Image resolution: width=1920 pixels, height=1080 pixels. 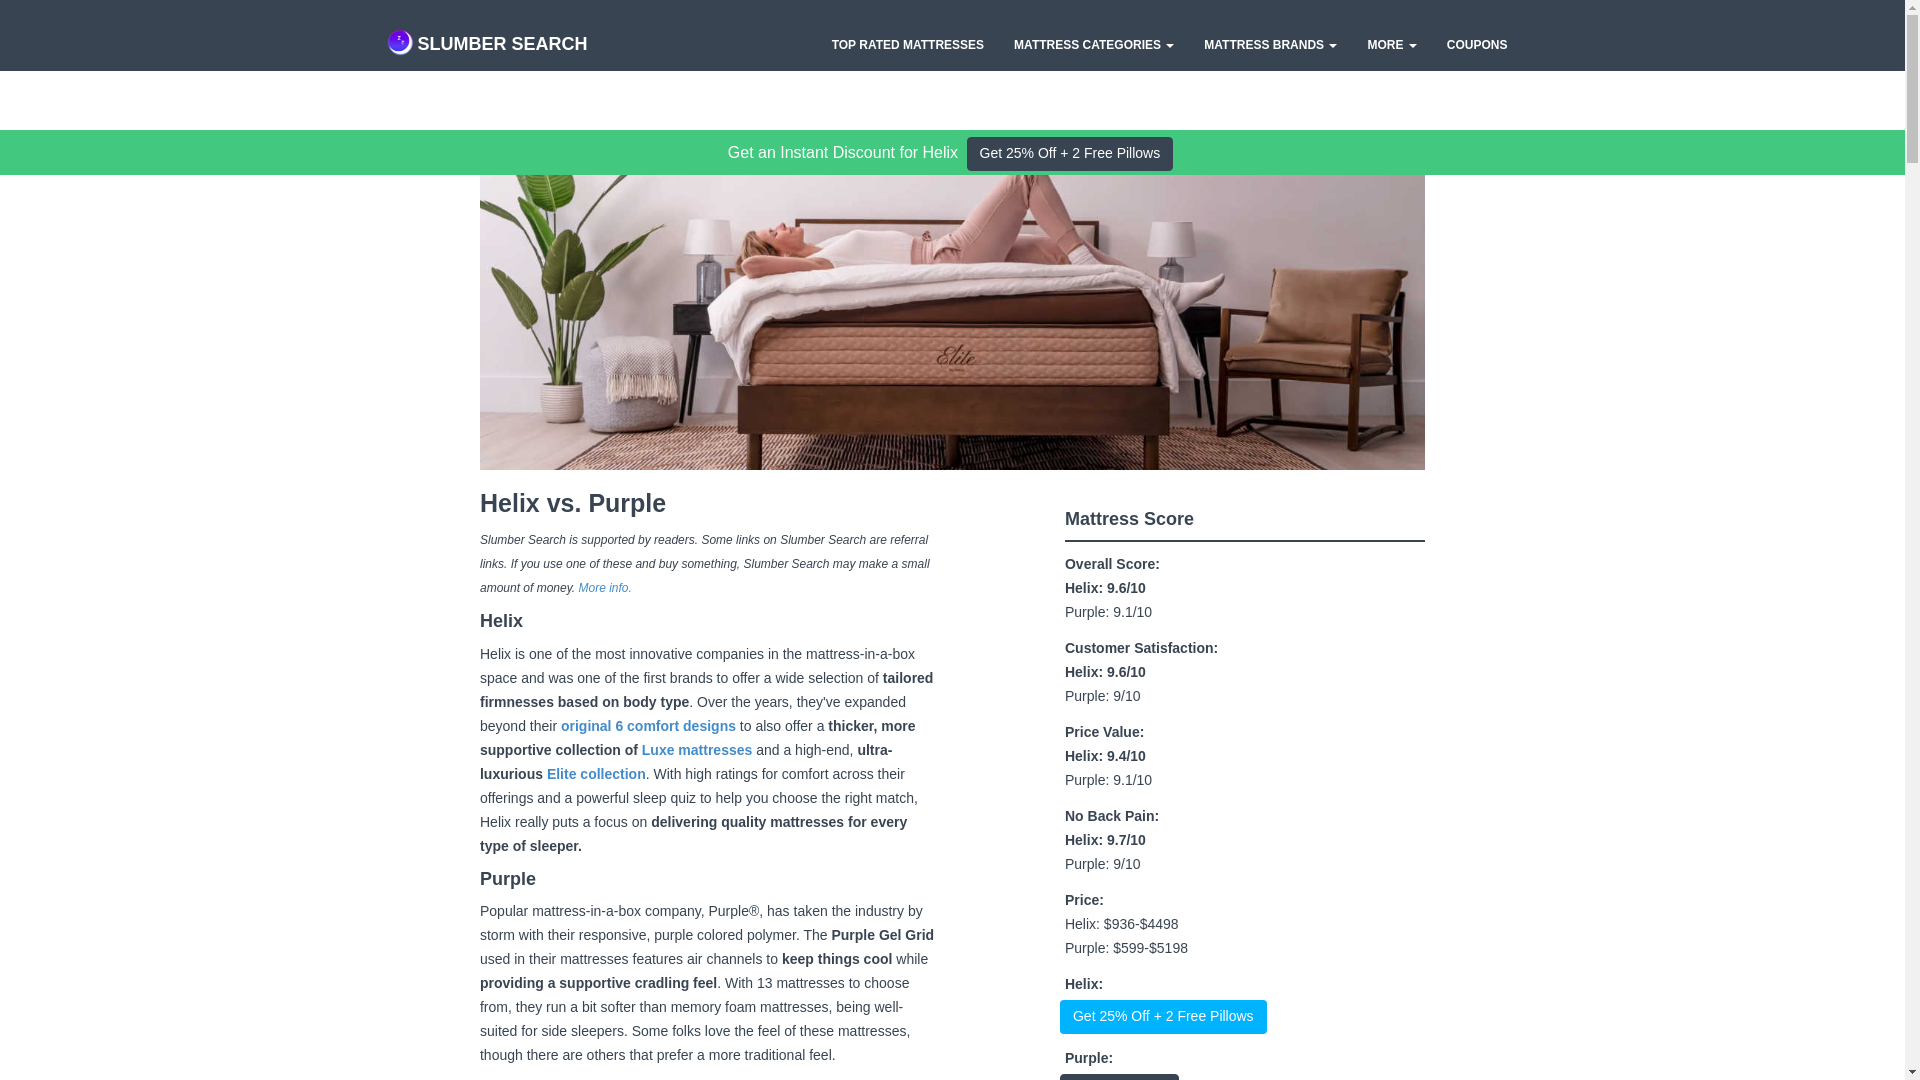 I want to click on MATTRESS BRANDS, so click(x=1270, y=45).